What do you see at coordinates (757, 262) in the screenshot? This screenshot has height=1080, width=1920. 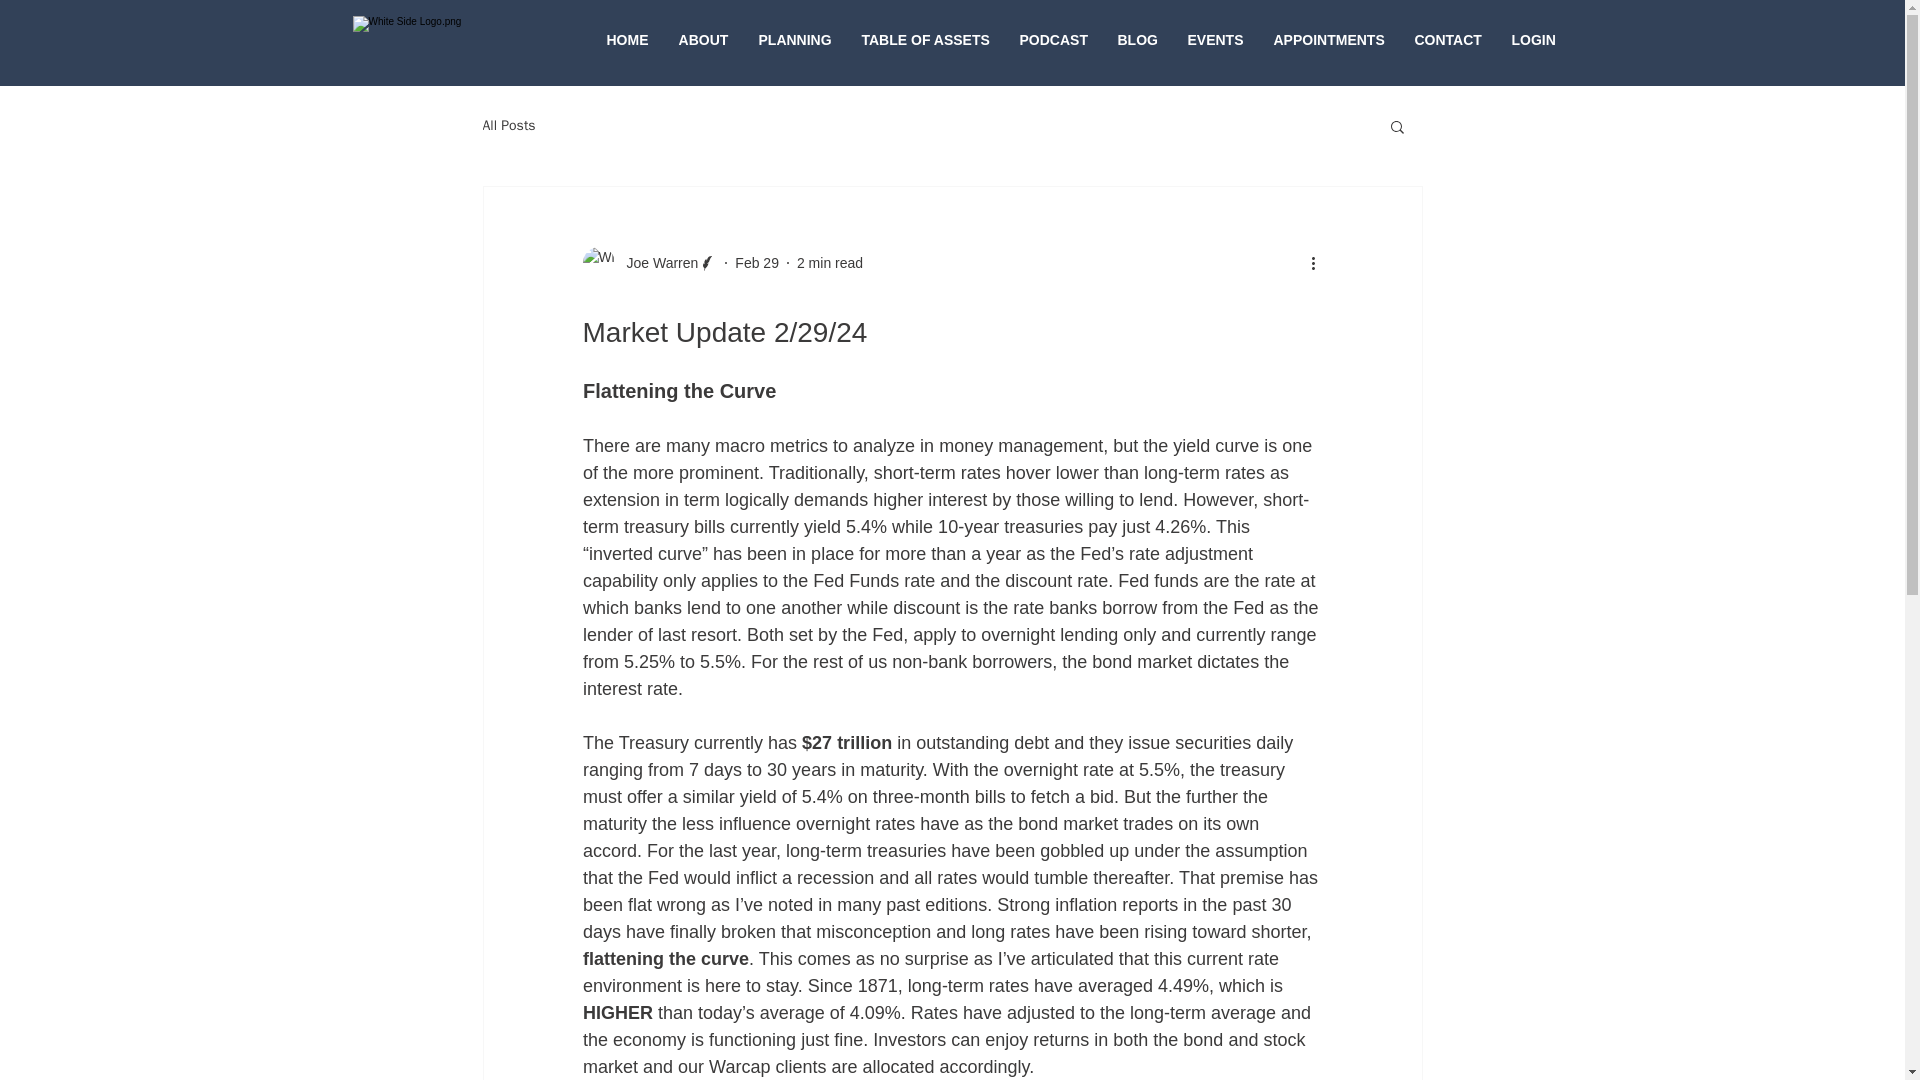 I see `Feb 29` at bounding box center [757, 262].